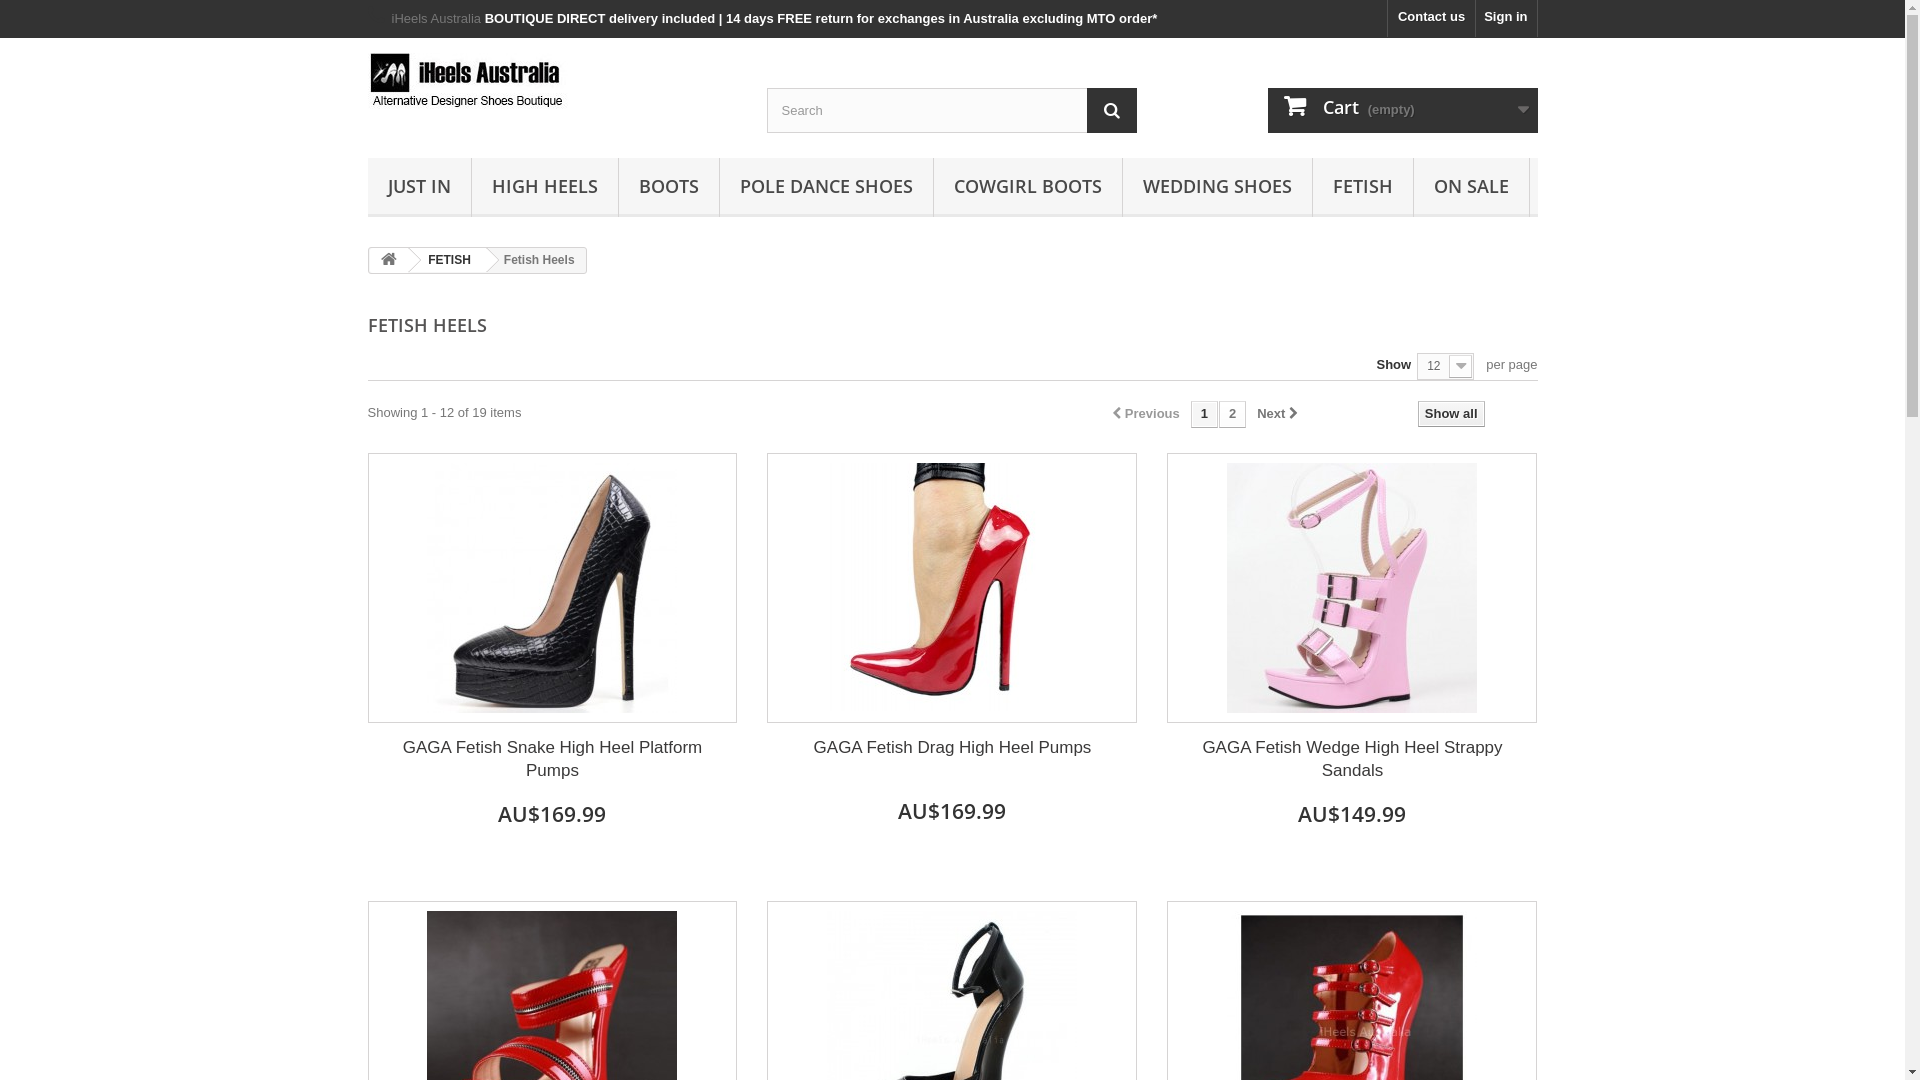  Describe the element at coordinates (553, 588) in the screenshot. I see `GAGA Fetish Snake High Heel Platform Pumps` at that location.